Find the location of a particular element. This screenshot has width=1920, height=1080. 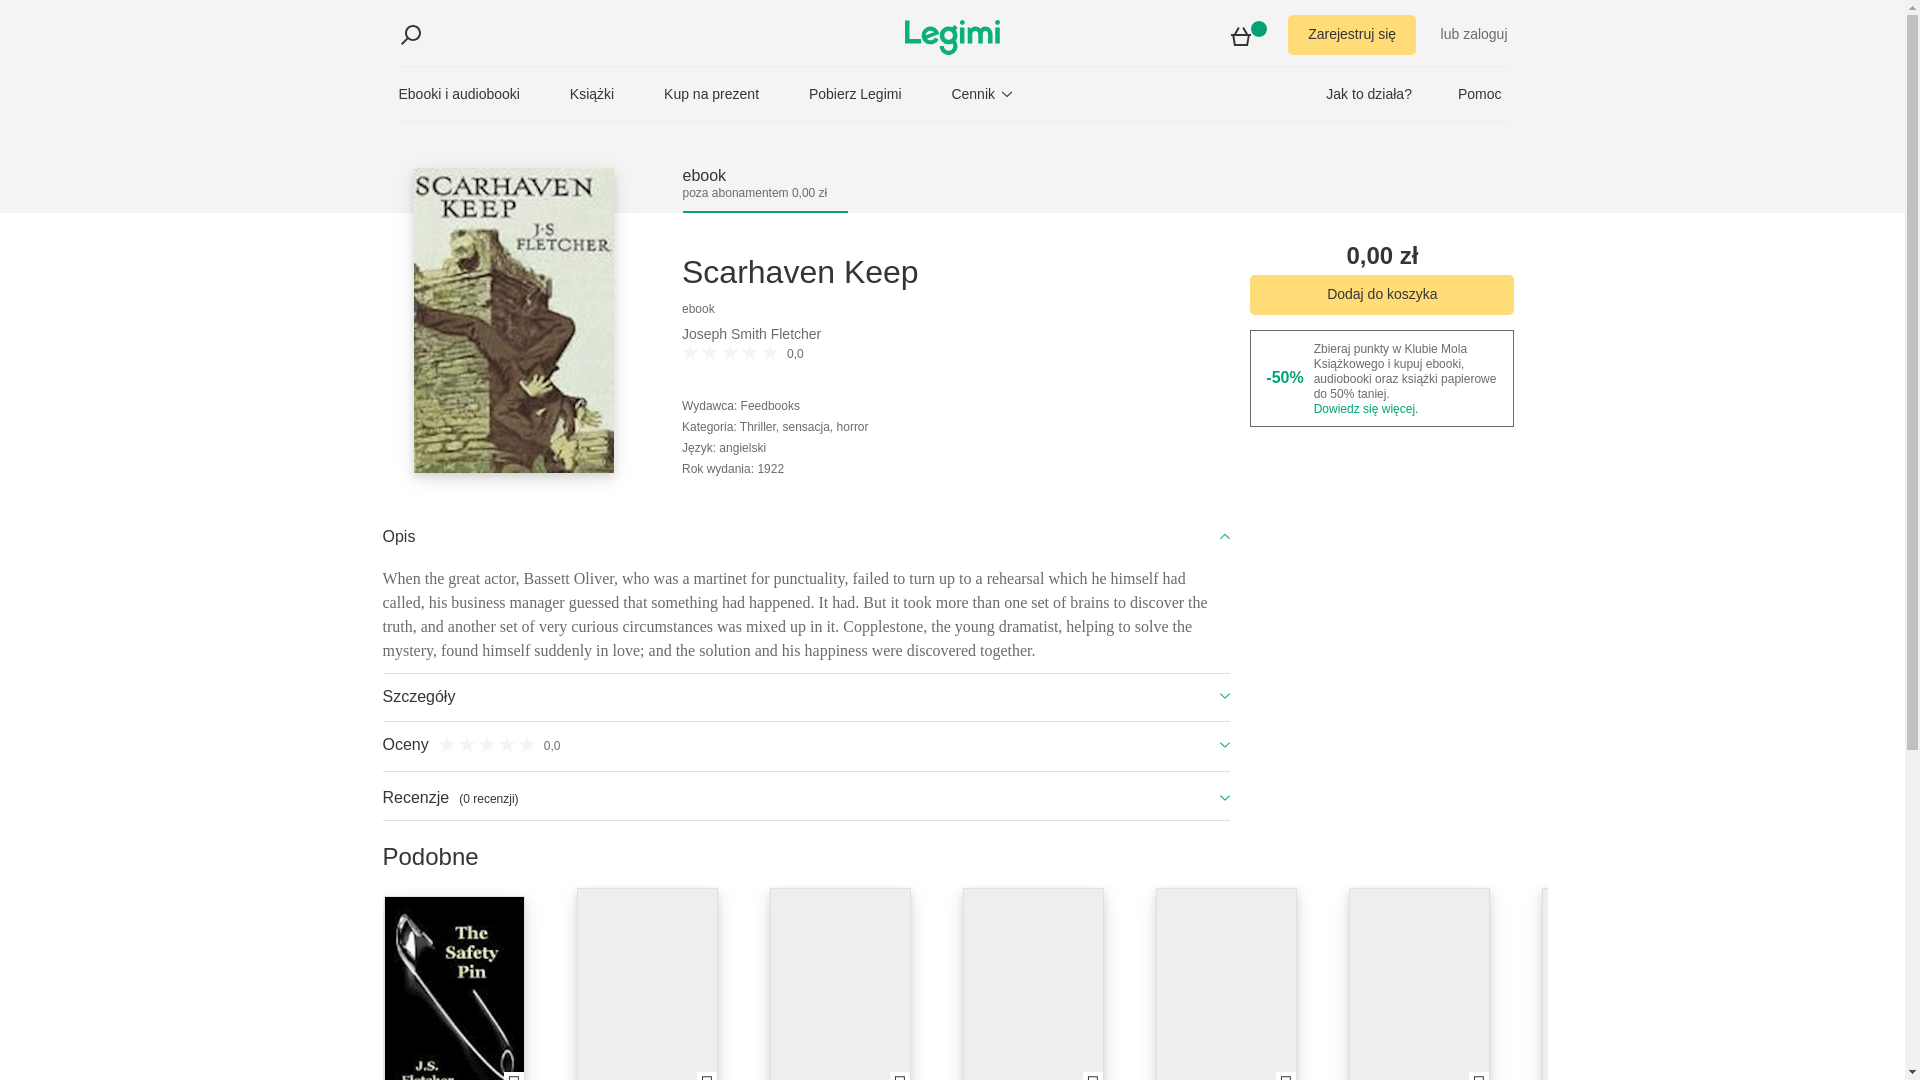

Cennik is located at coordinates (984, 94).